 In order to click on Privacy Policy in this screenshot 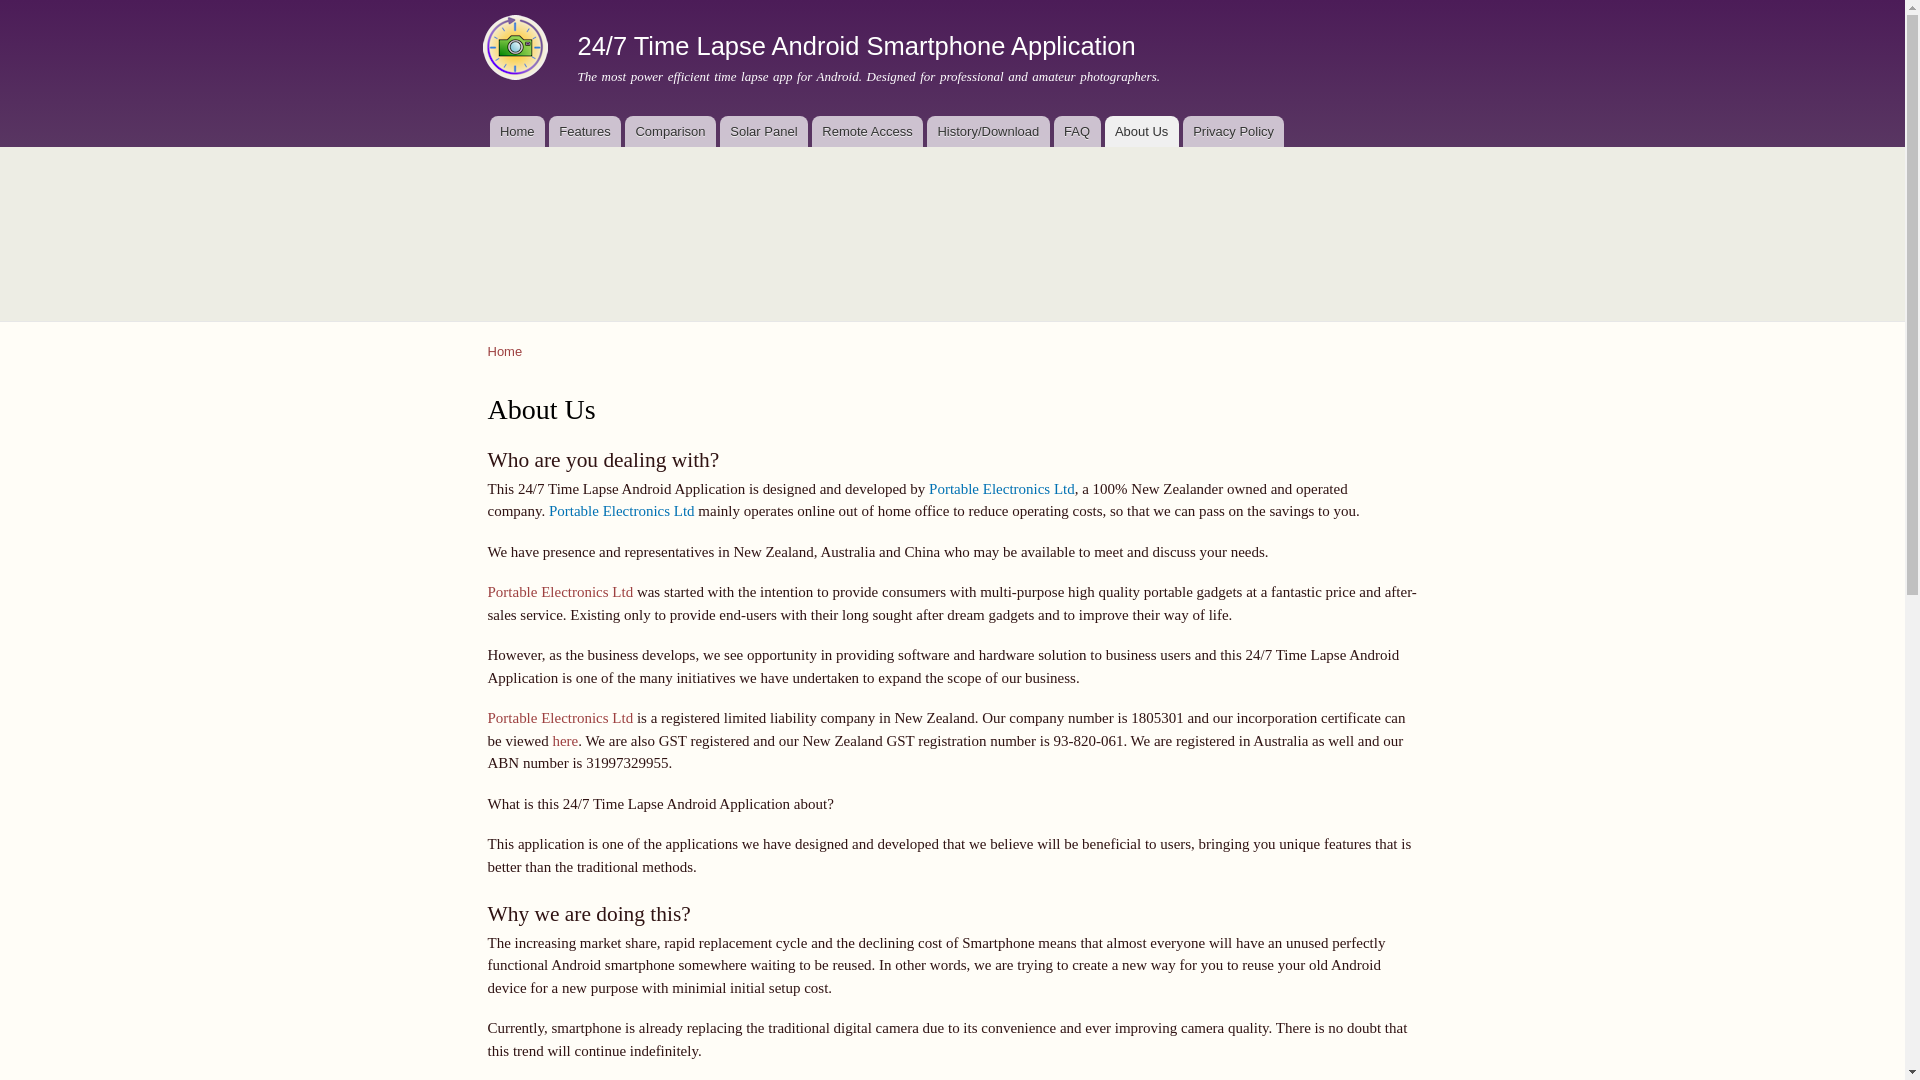, I will do `click(1234, 132)`.